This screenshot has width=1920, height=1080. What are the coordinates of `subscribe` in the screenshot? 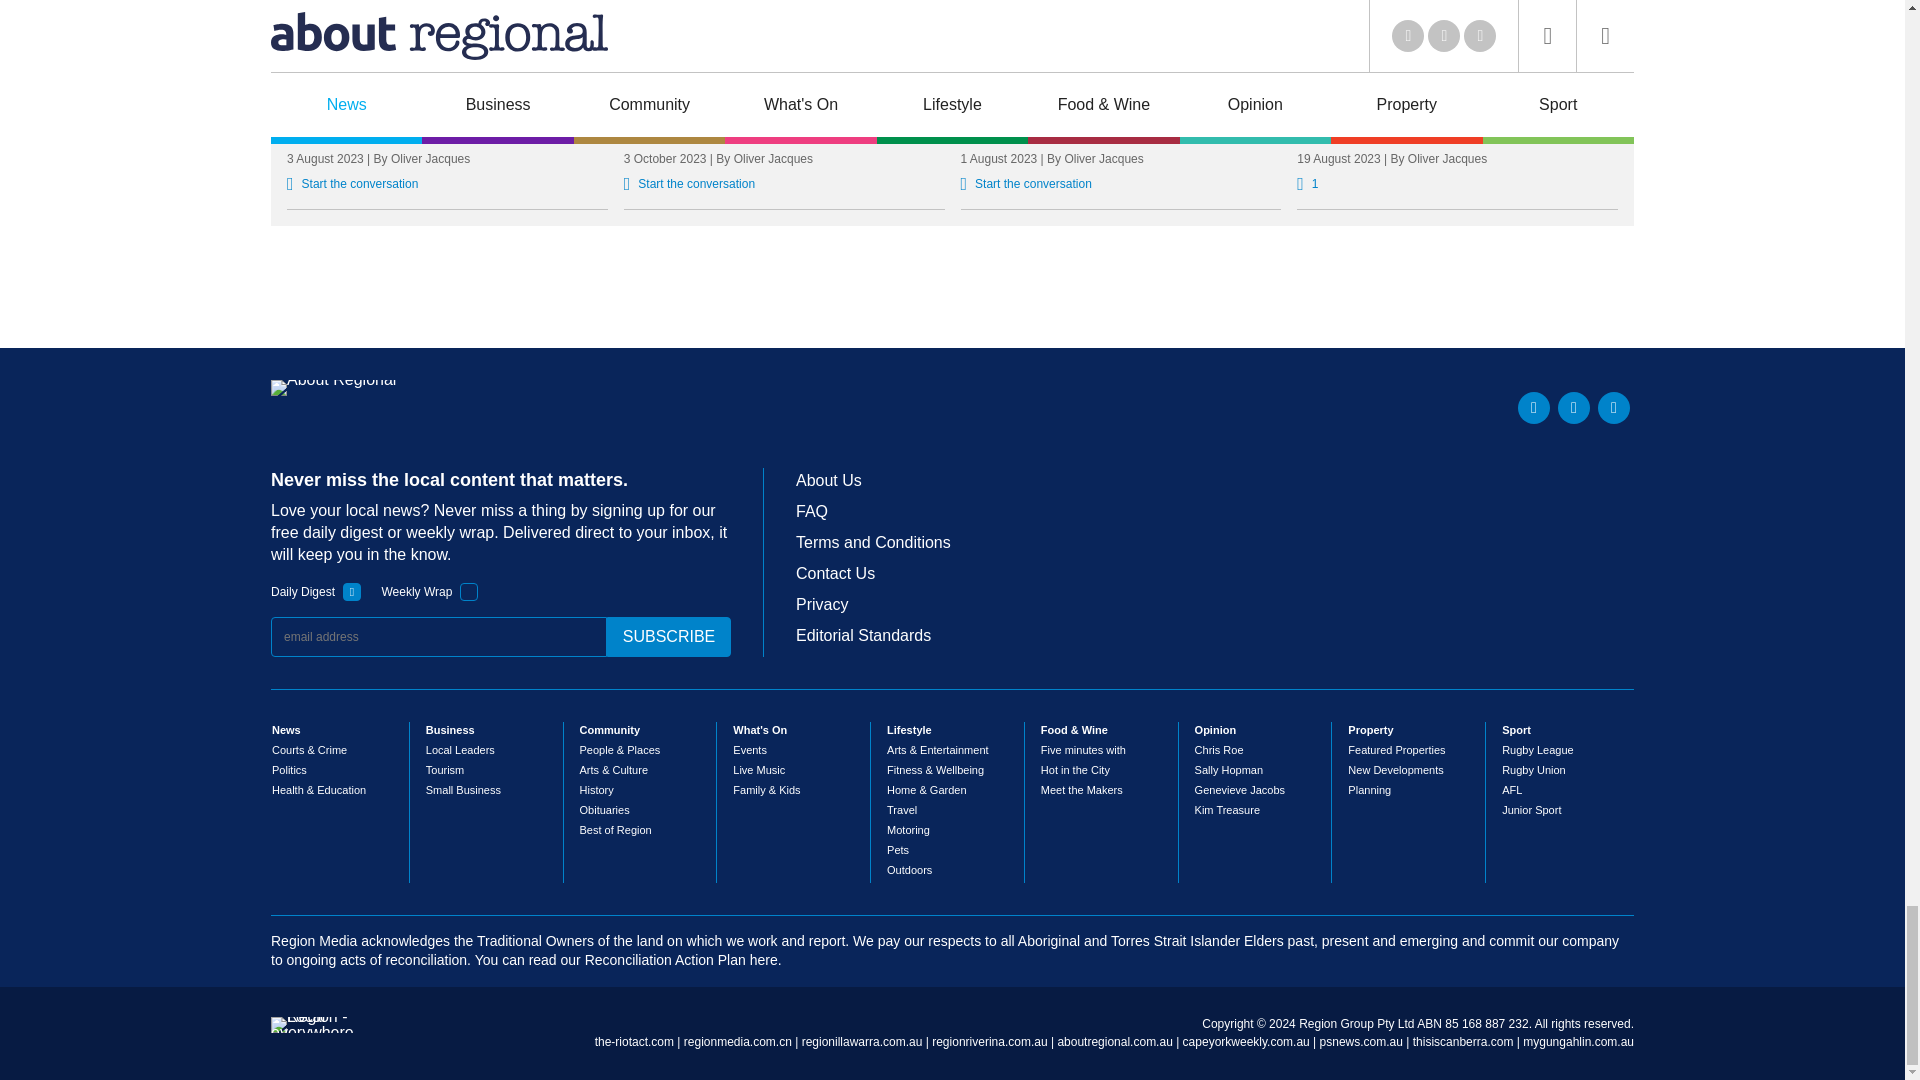 It's located at (668, 636).